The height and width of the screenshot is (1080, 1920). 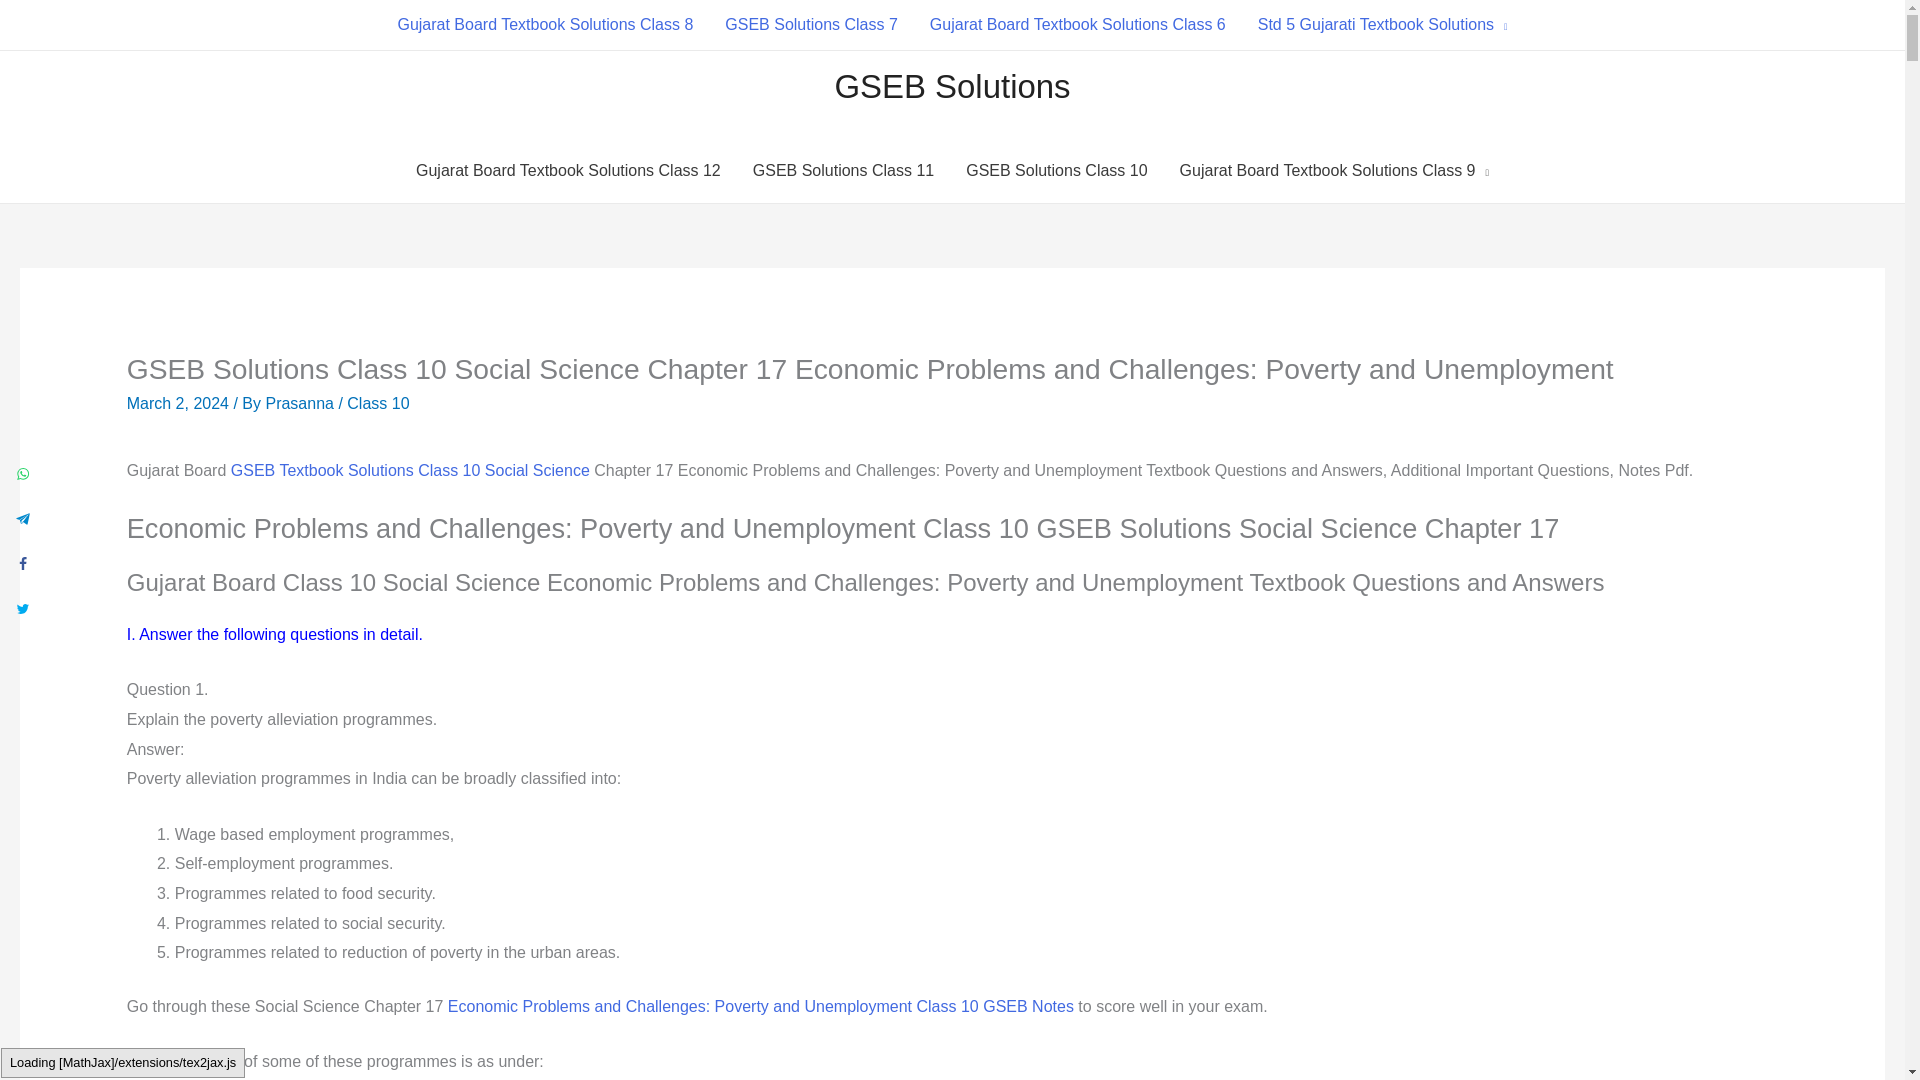 I want to click on Class 10, so click(x=378, y=403).